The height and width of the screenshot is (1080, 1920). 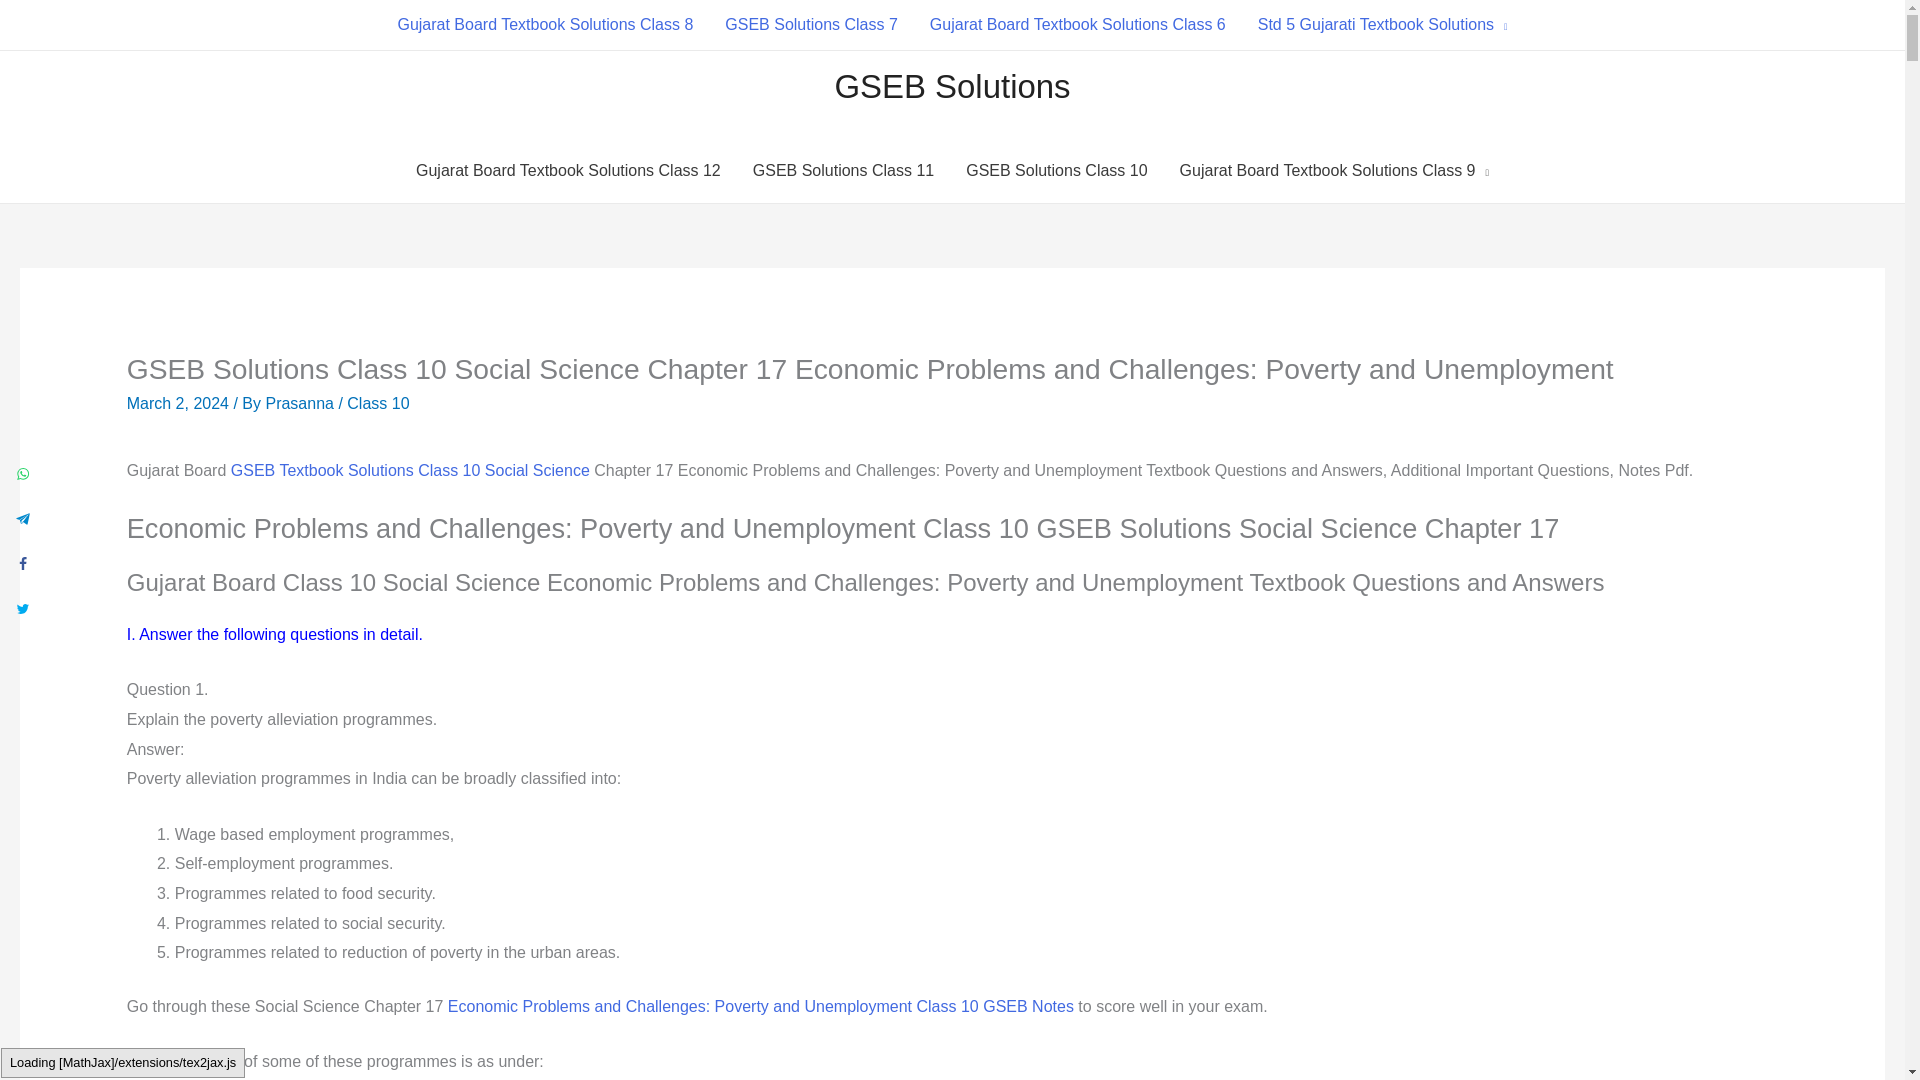 I want to click on Class 10, so click(x=378, y=403).